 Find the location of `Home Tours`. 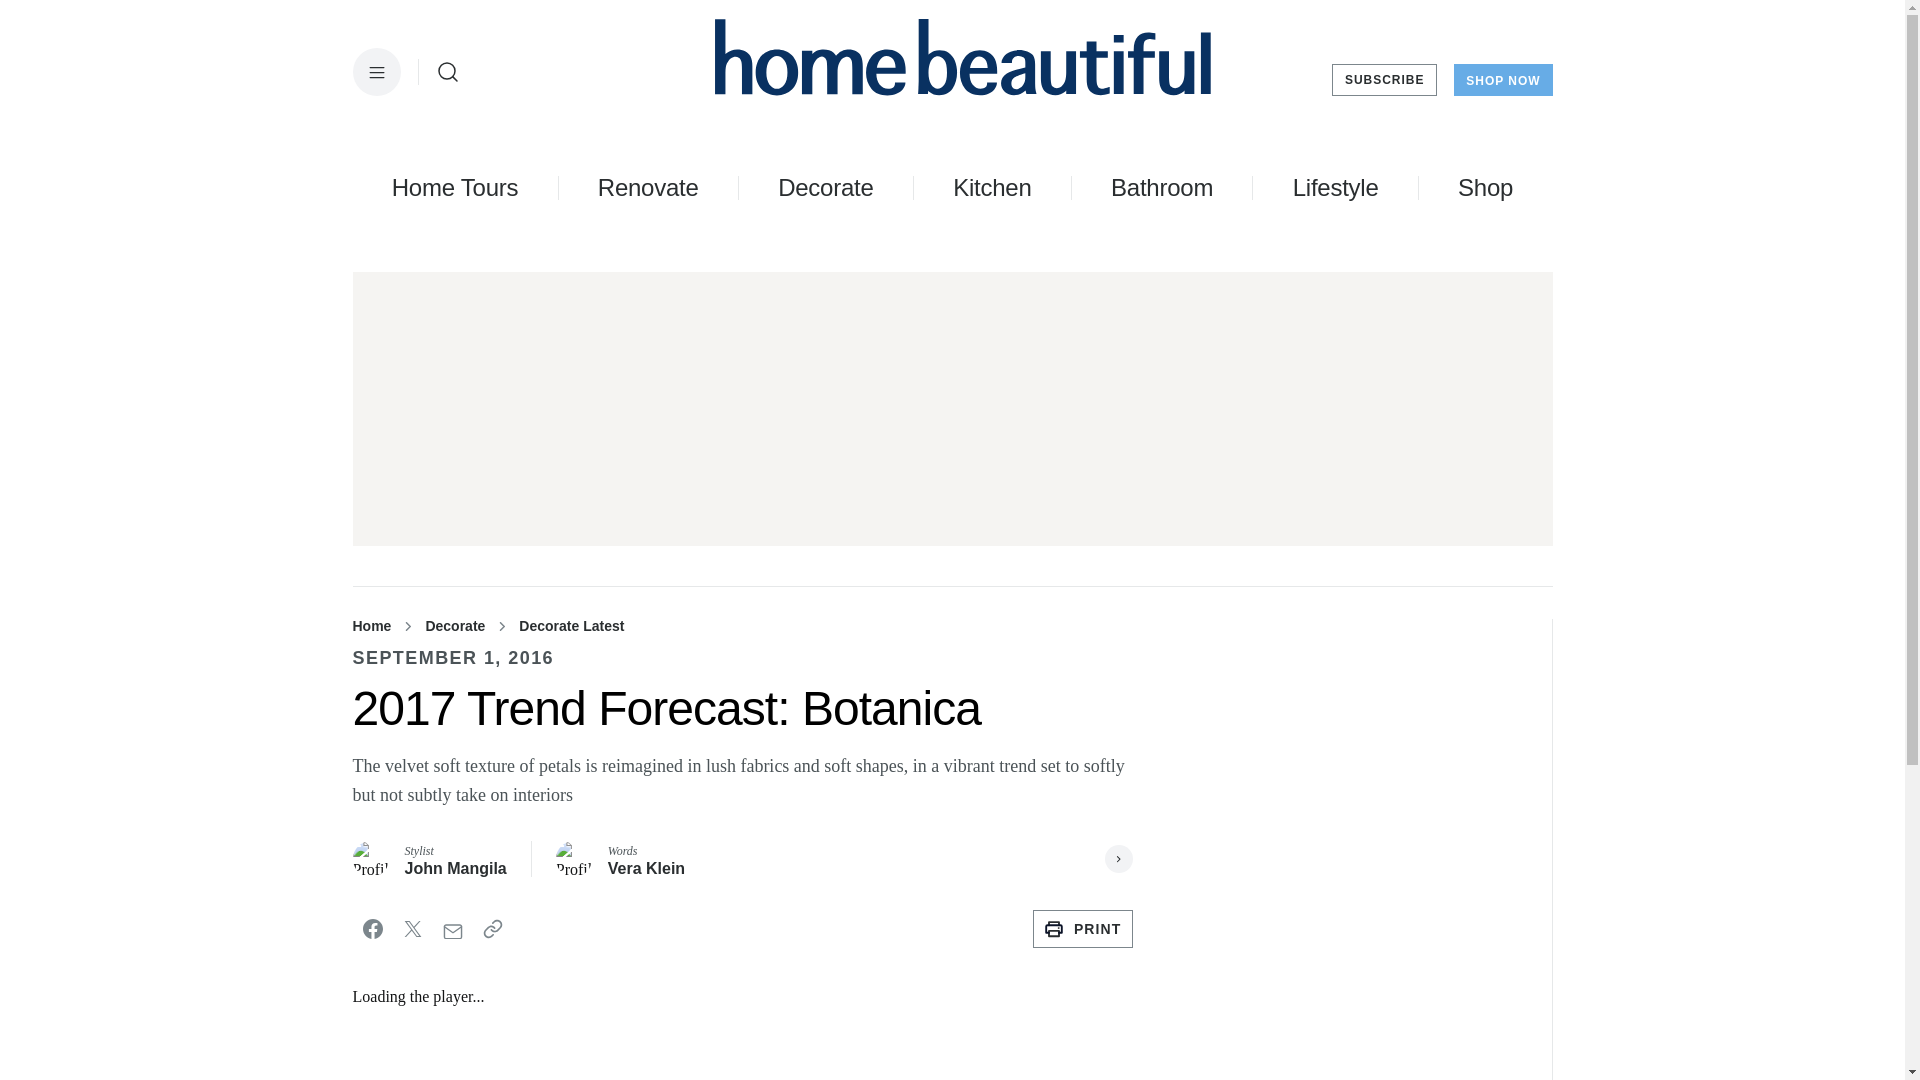

Home Tours is located at coordinates (454, 187).